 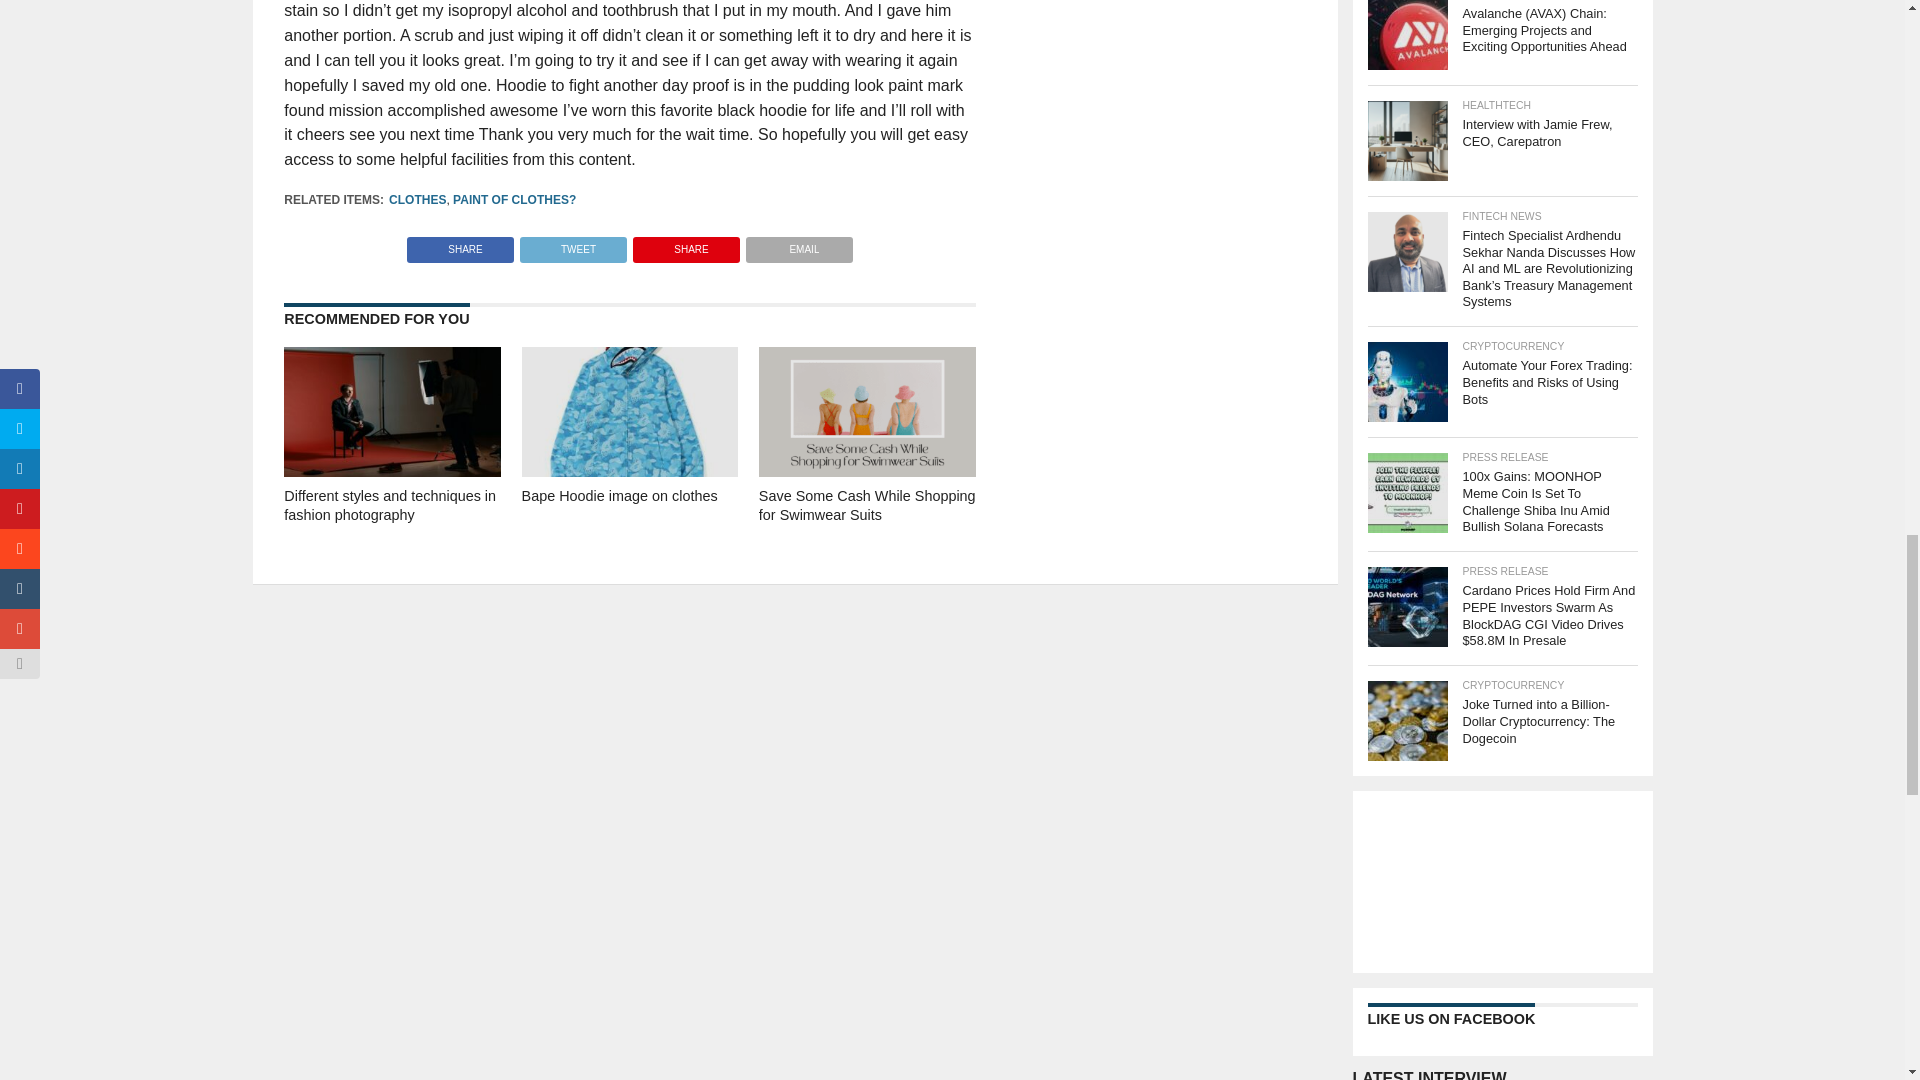 I want to click on Pin This Post, so click(x=686, y=244).